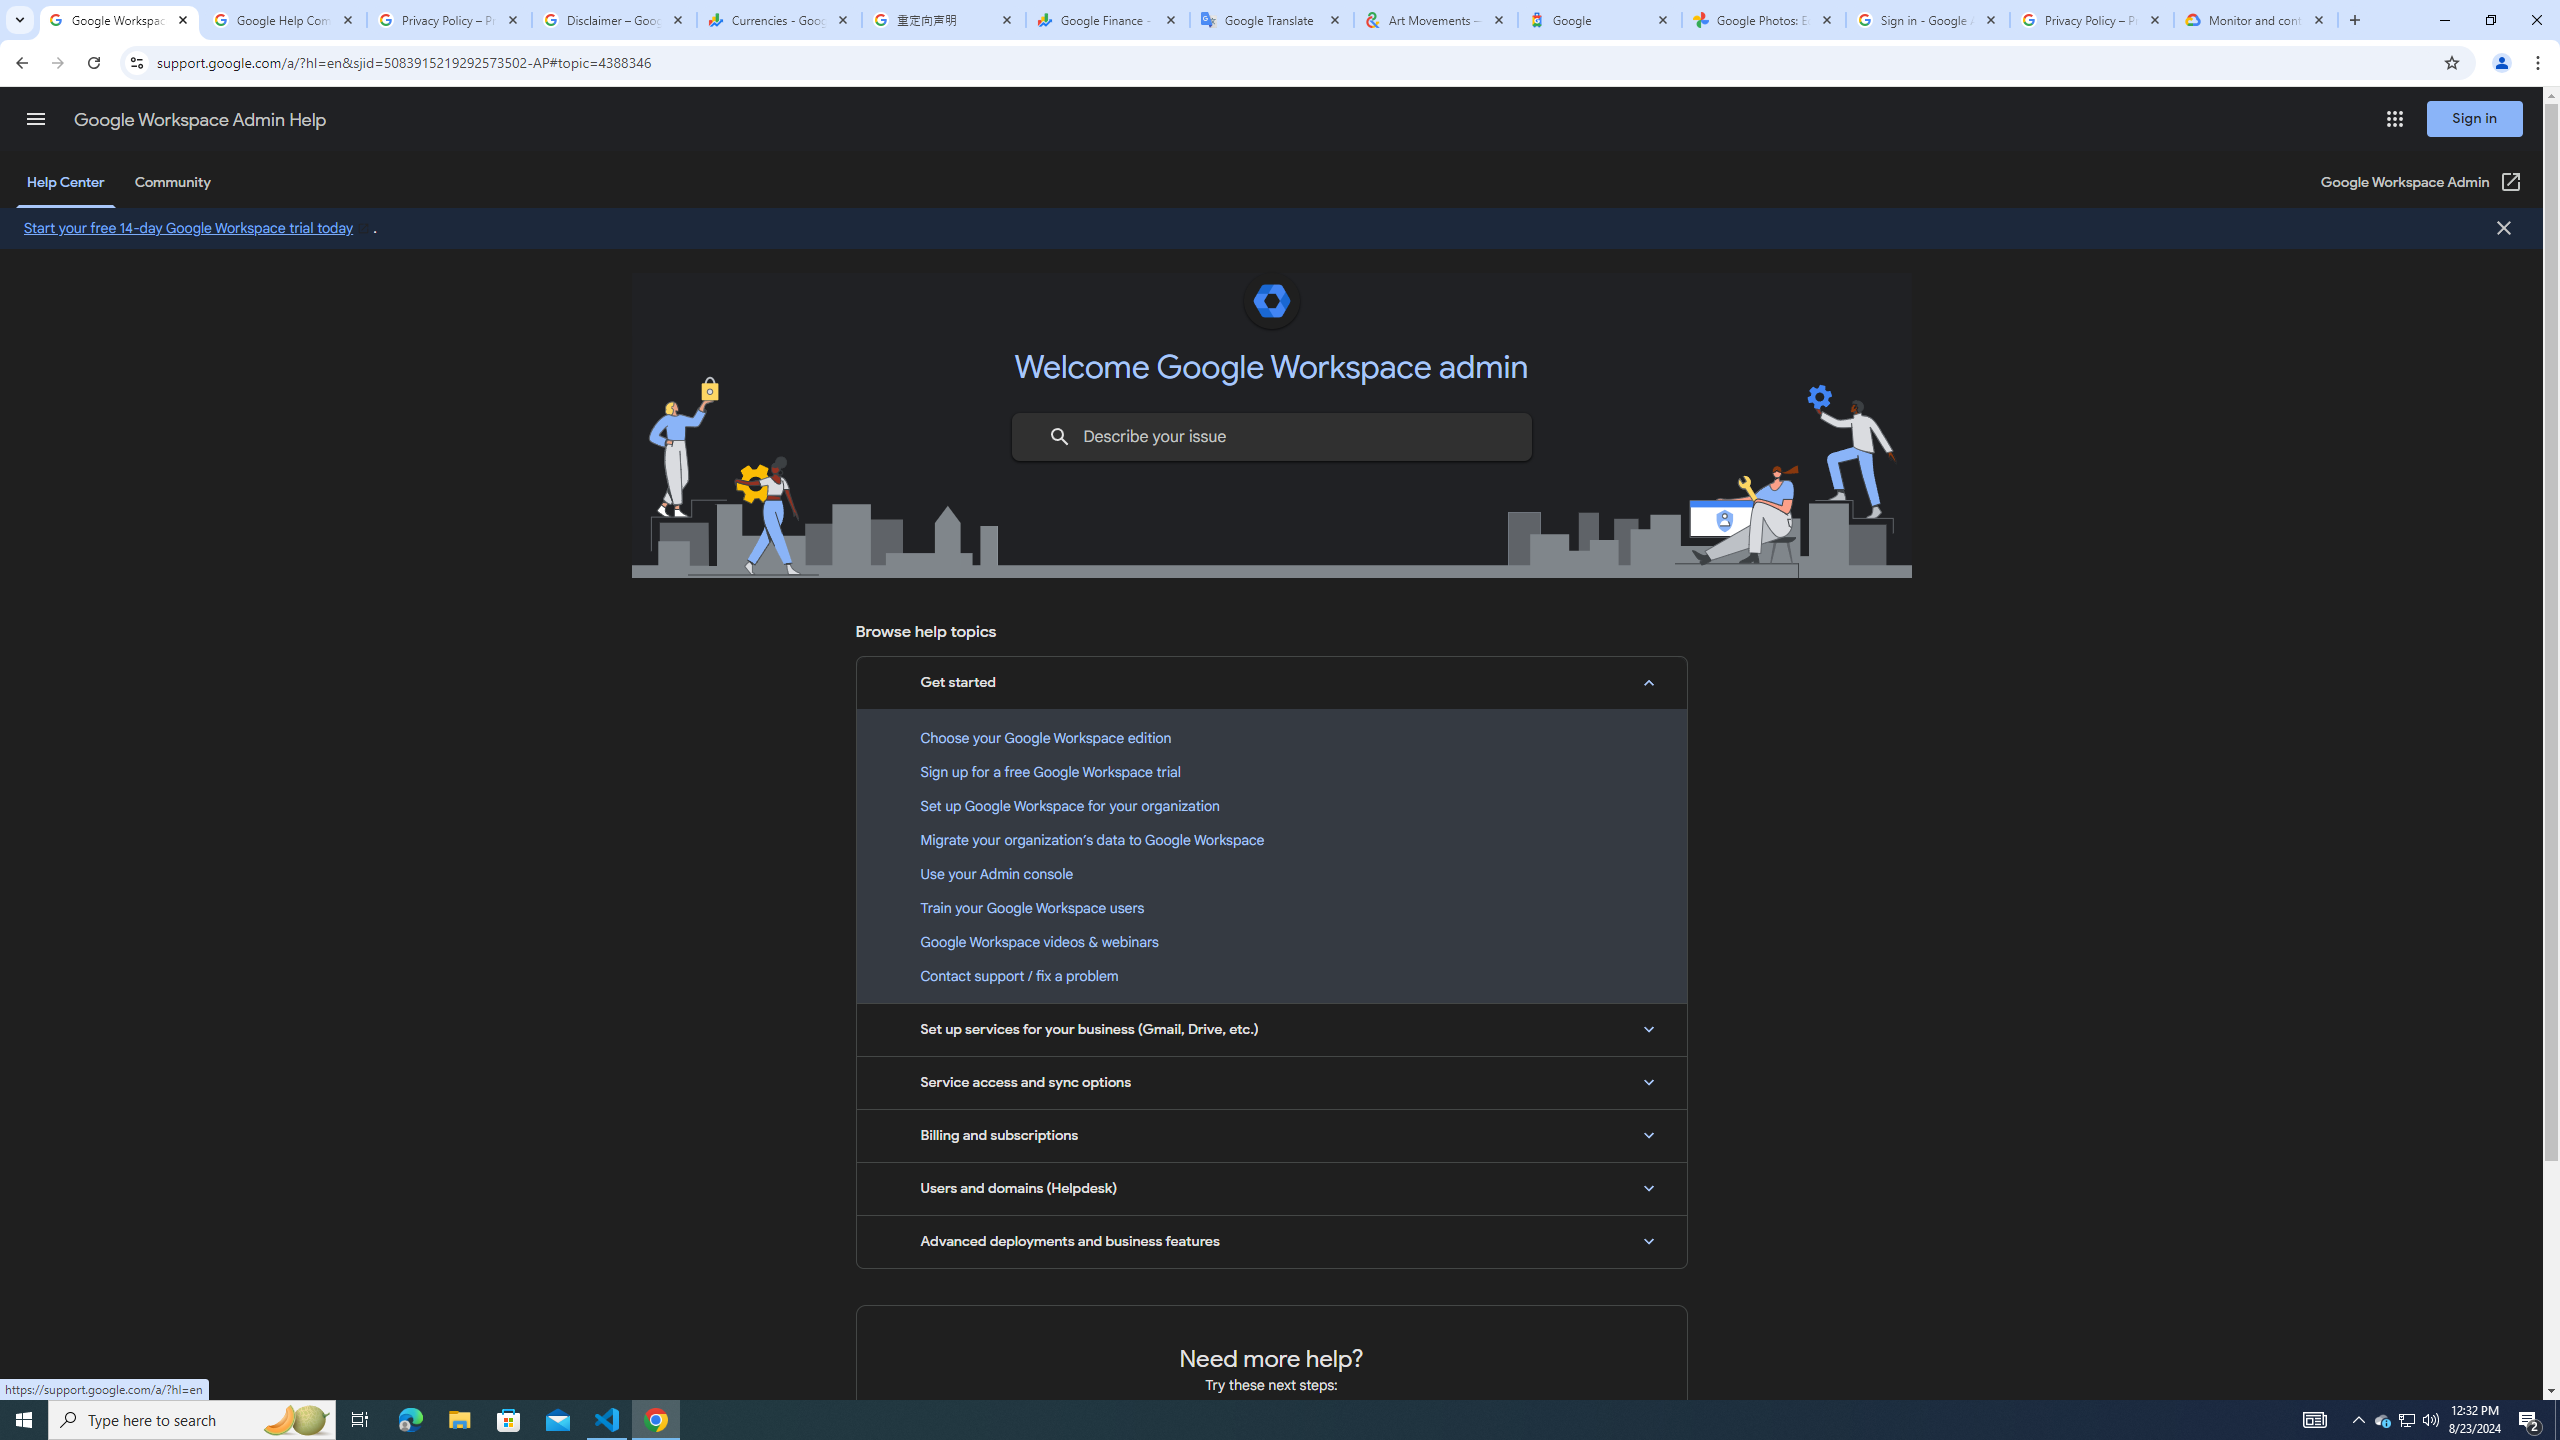  What do you see at coordinates (779, 20) in the screenshot?
I see `Currencies - Google Finance` at bounding box center [779, 20].